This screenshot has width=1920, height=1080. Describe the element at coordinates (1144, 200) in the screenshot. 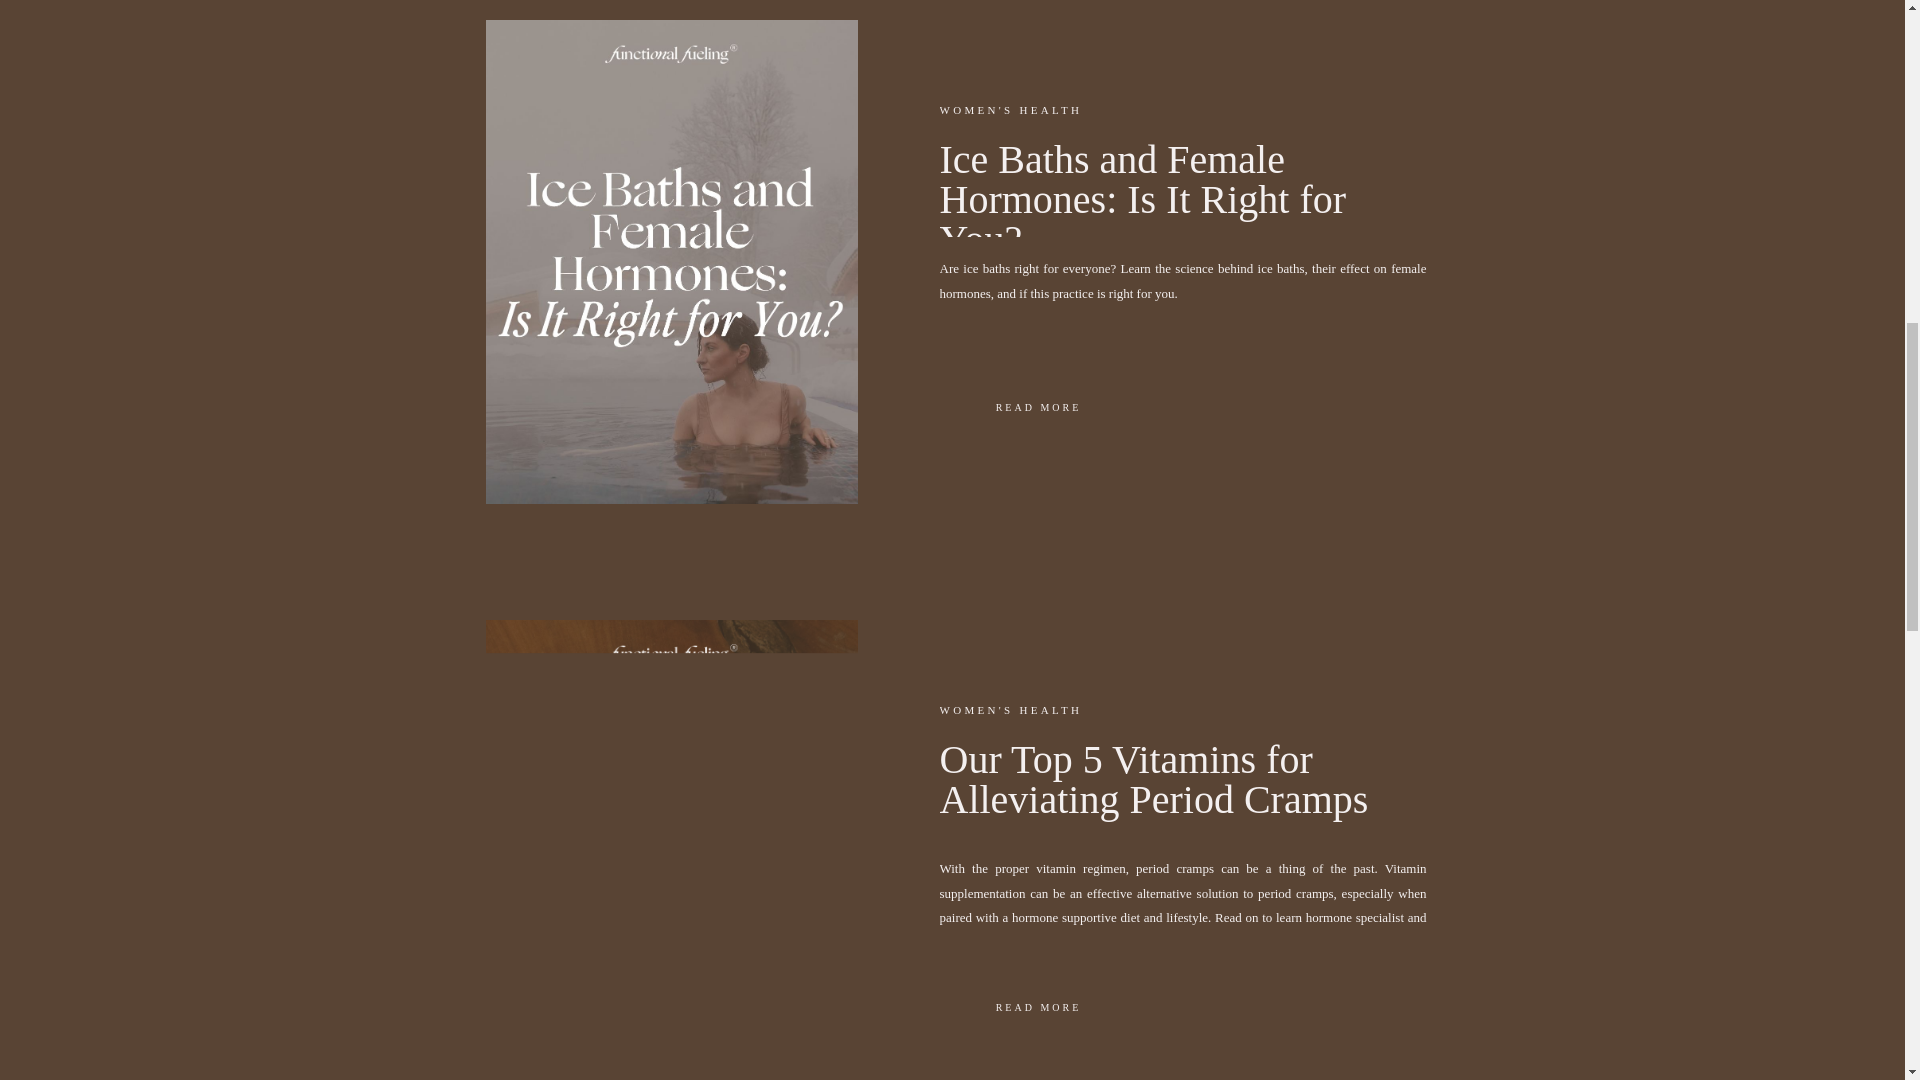

I see `Ice Baths and Female Hormones: Is It Right for You?` at that location.